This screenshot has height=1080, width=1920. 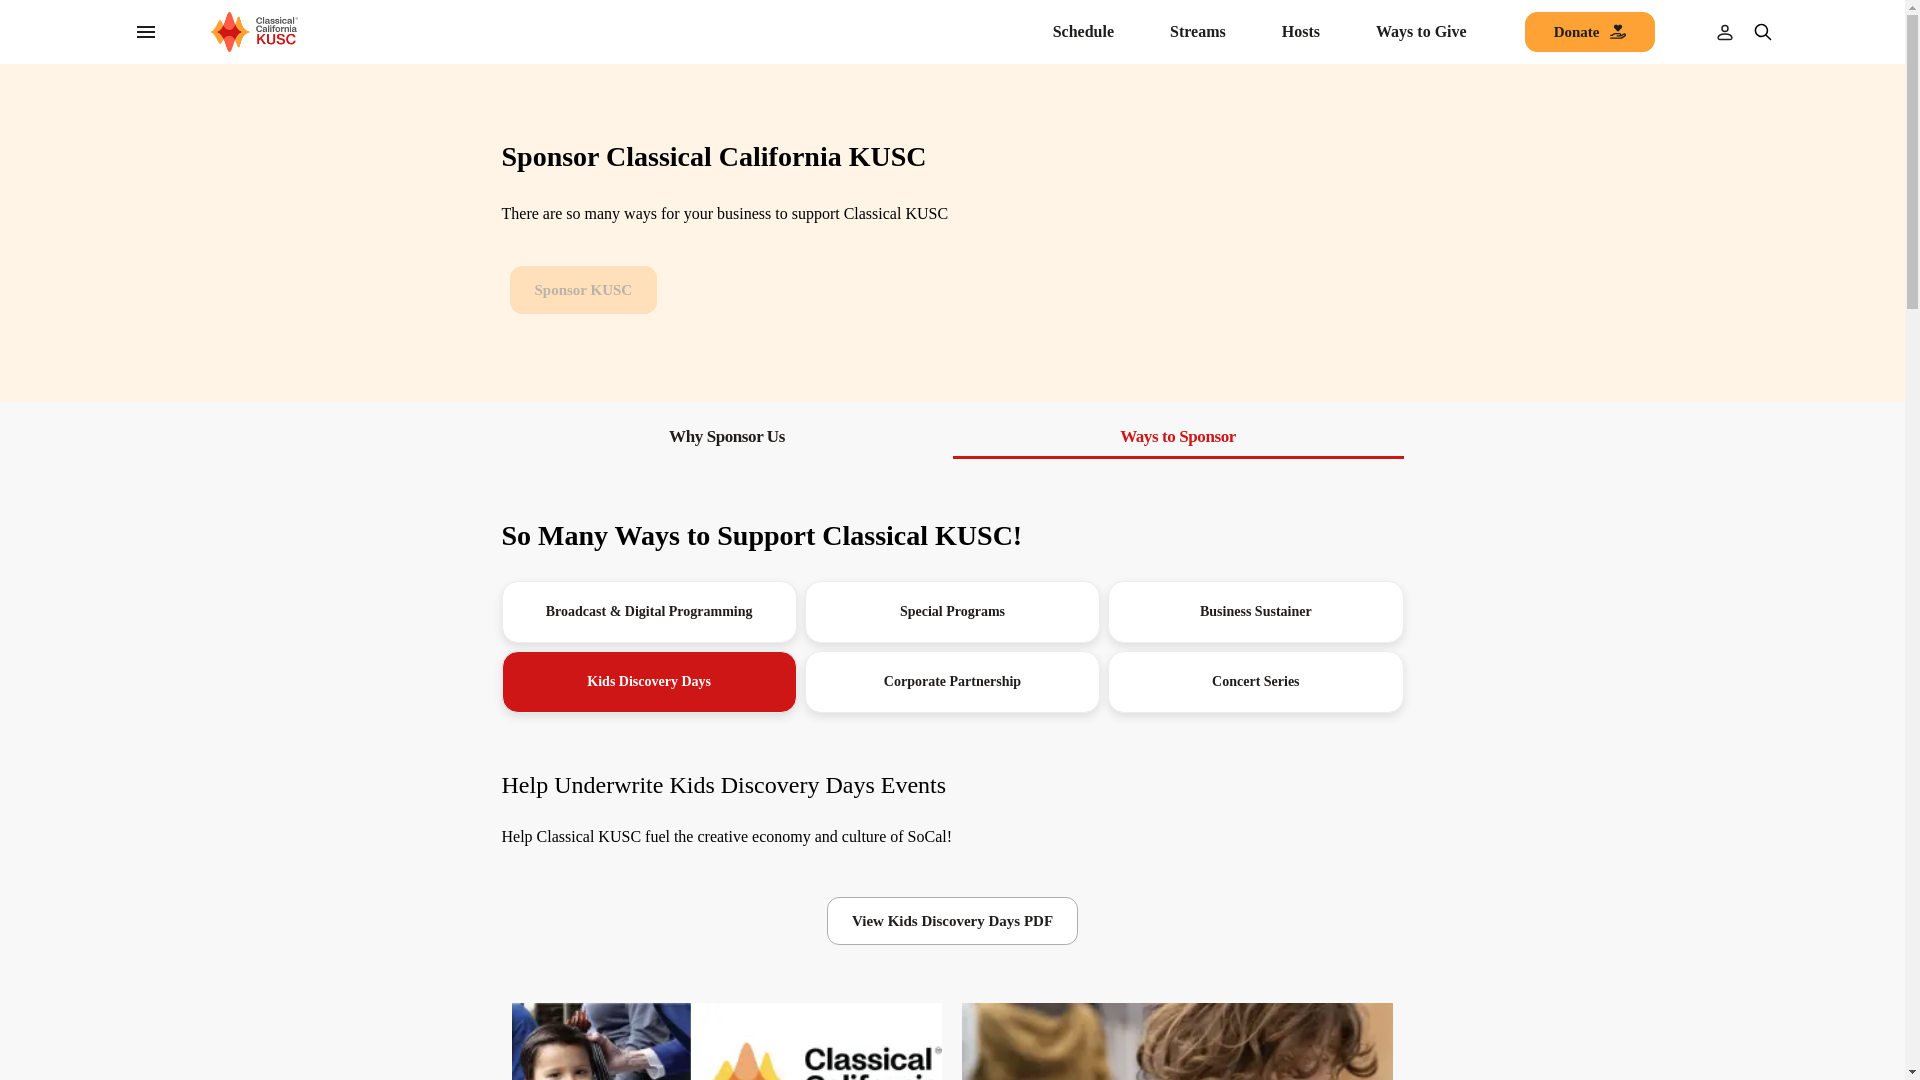 I want to click on HOME, so click(x=252, y=31).